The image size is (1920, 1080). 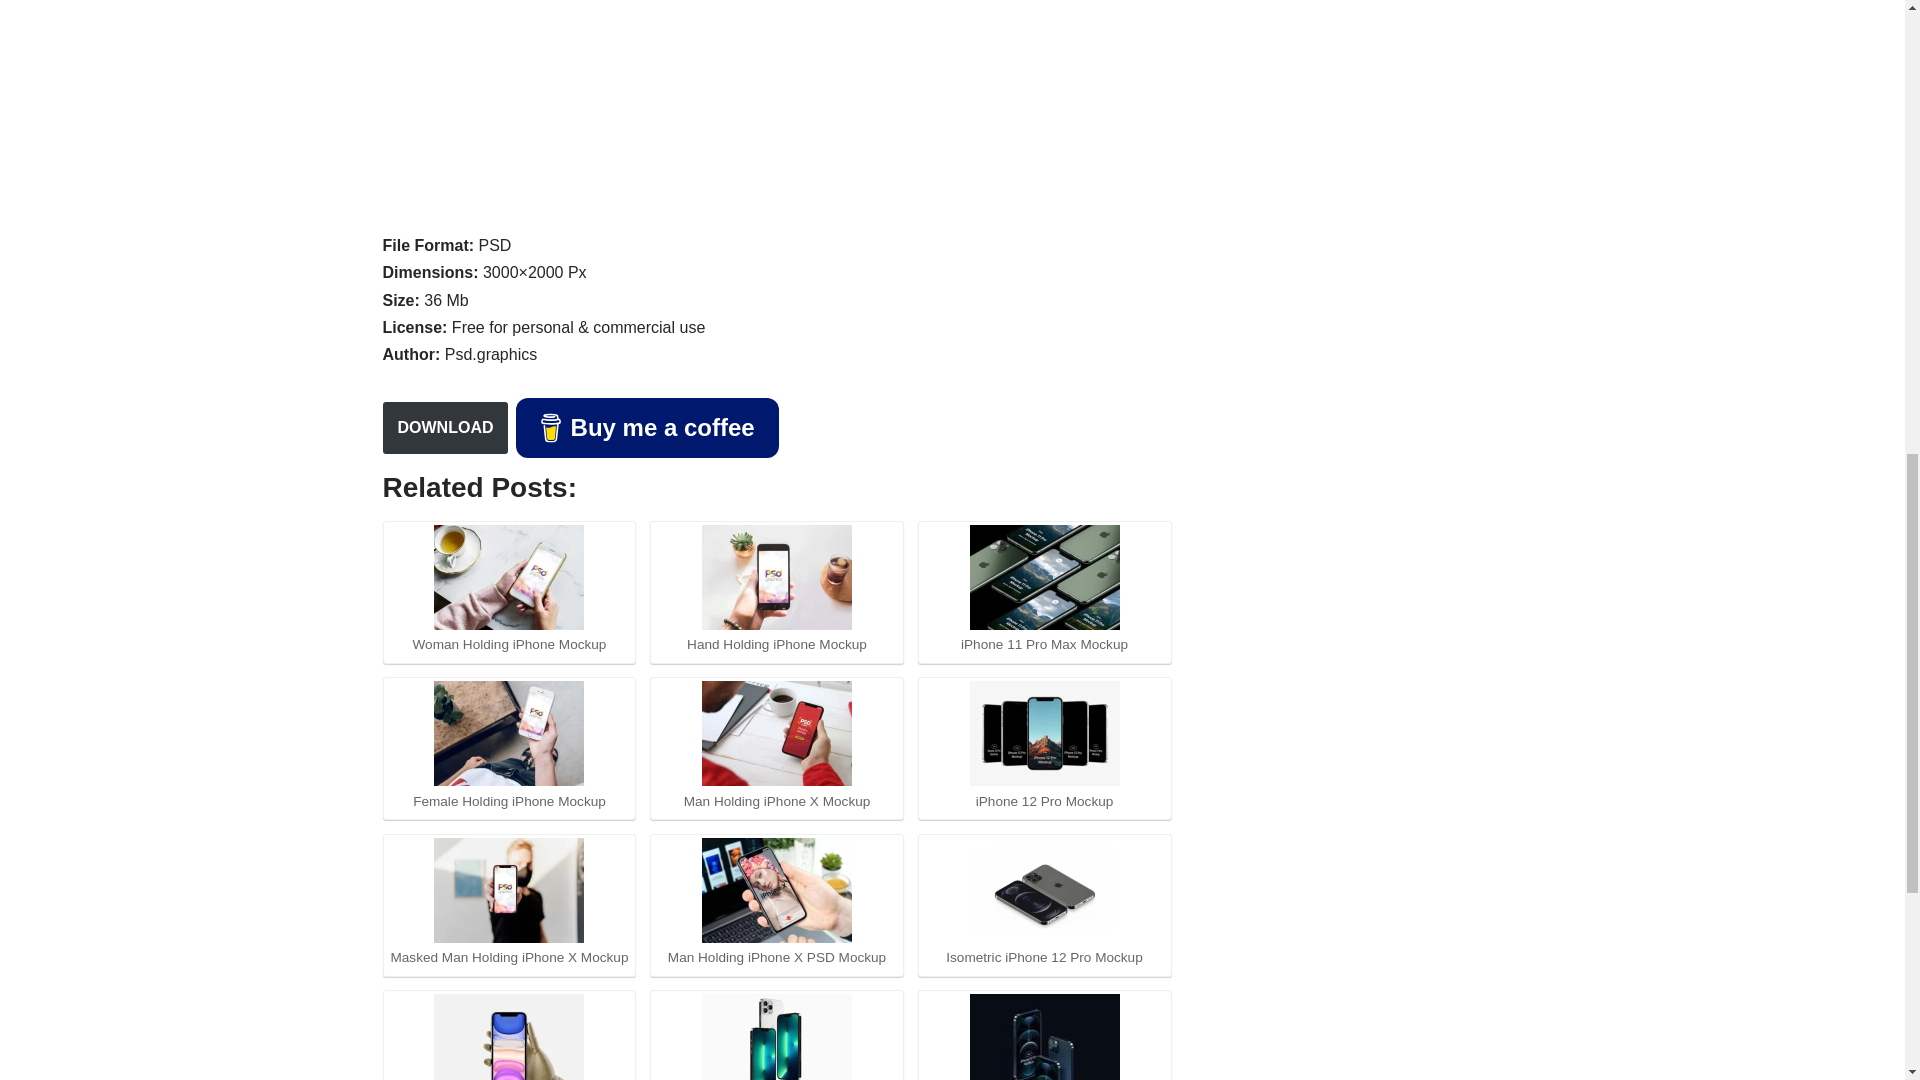 What do you see at coordinates (777, 576) in the screenshot?
I see `Hand Holding iPhone Mockup` at bounding box center [777, 576].